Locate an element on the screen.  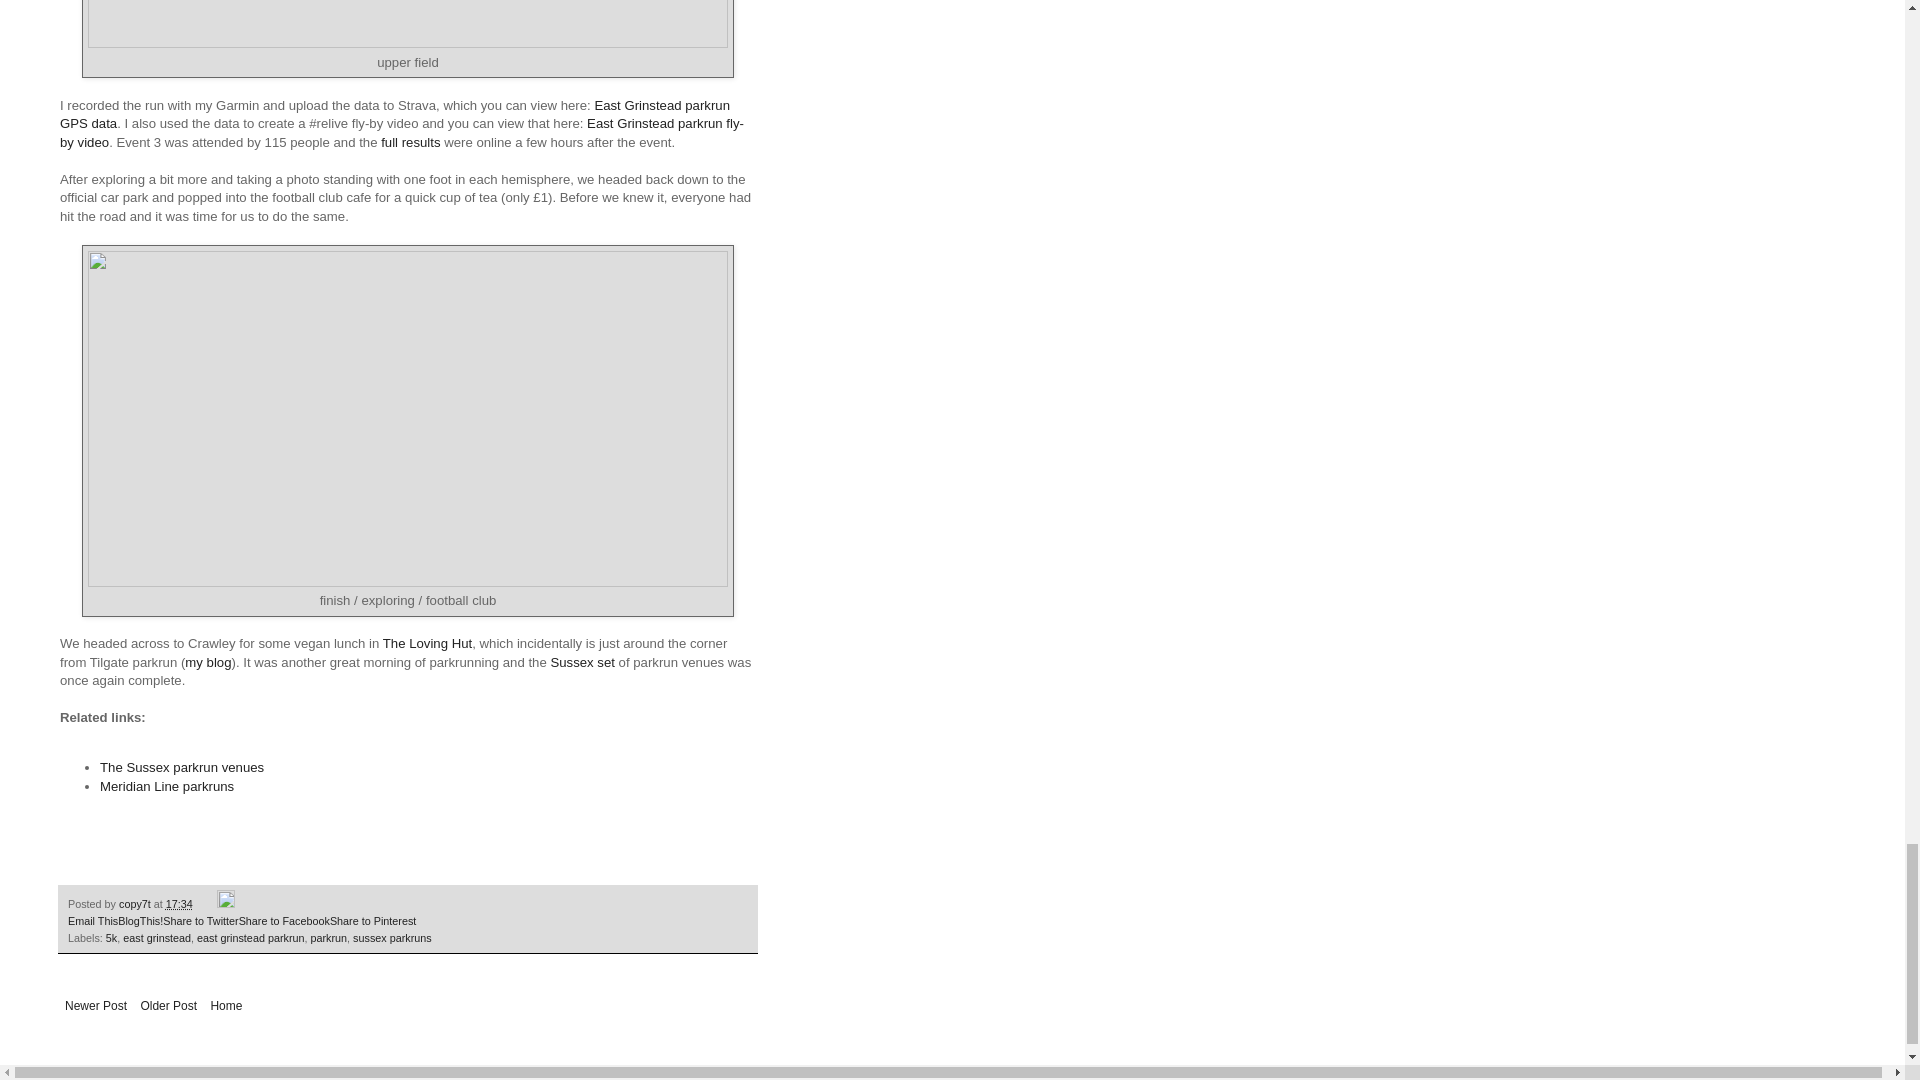
full results is located at coordinates (410, 142).